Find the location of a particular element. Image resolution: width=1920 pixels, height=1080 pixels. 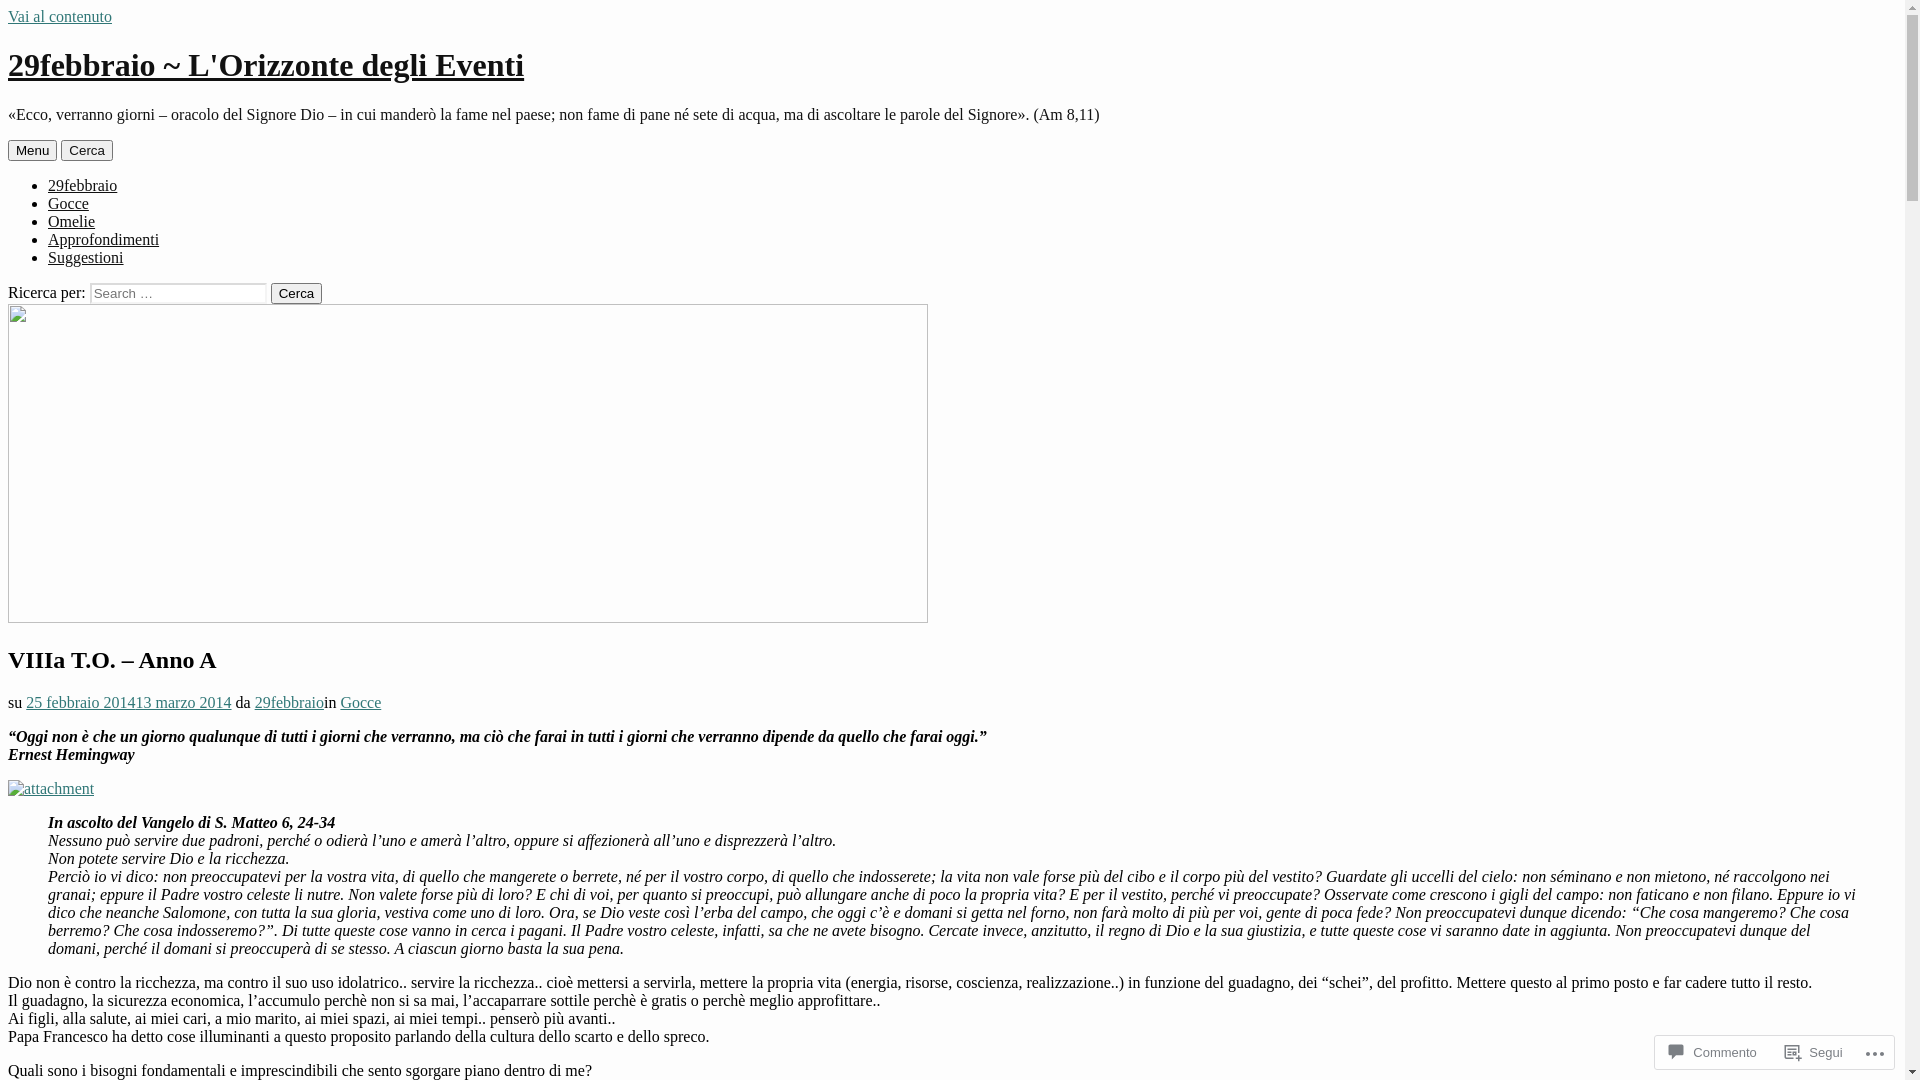

Commento is located at coordinates (1713, 1052).